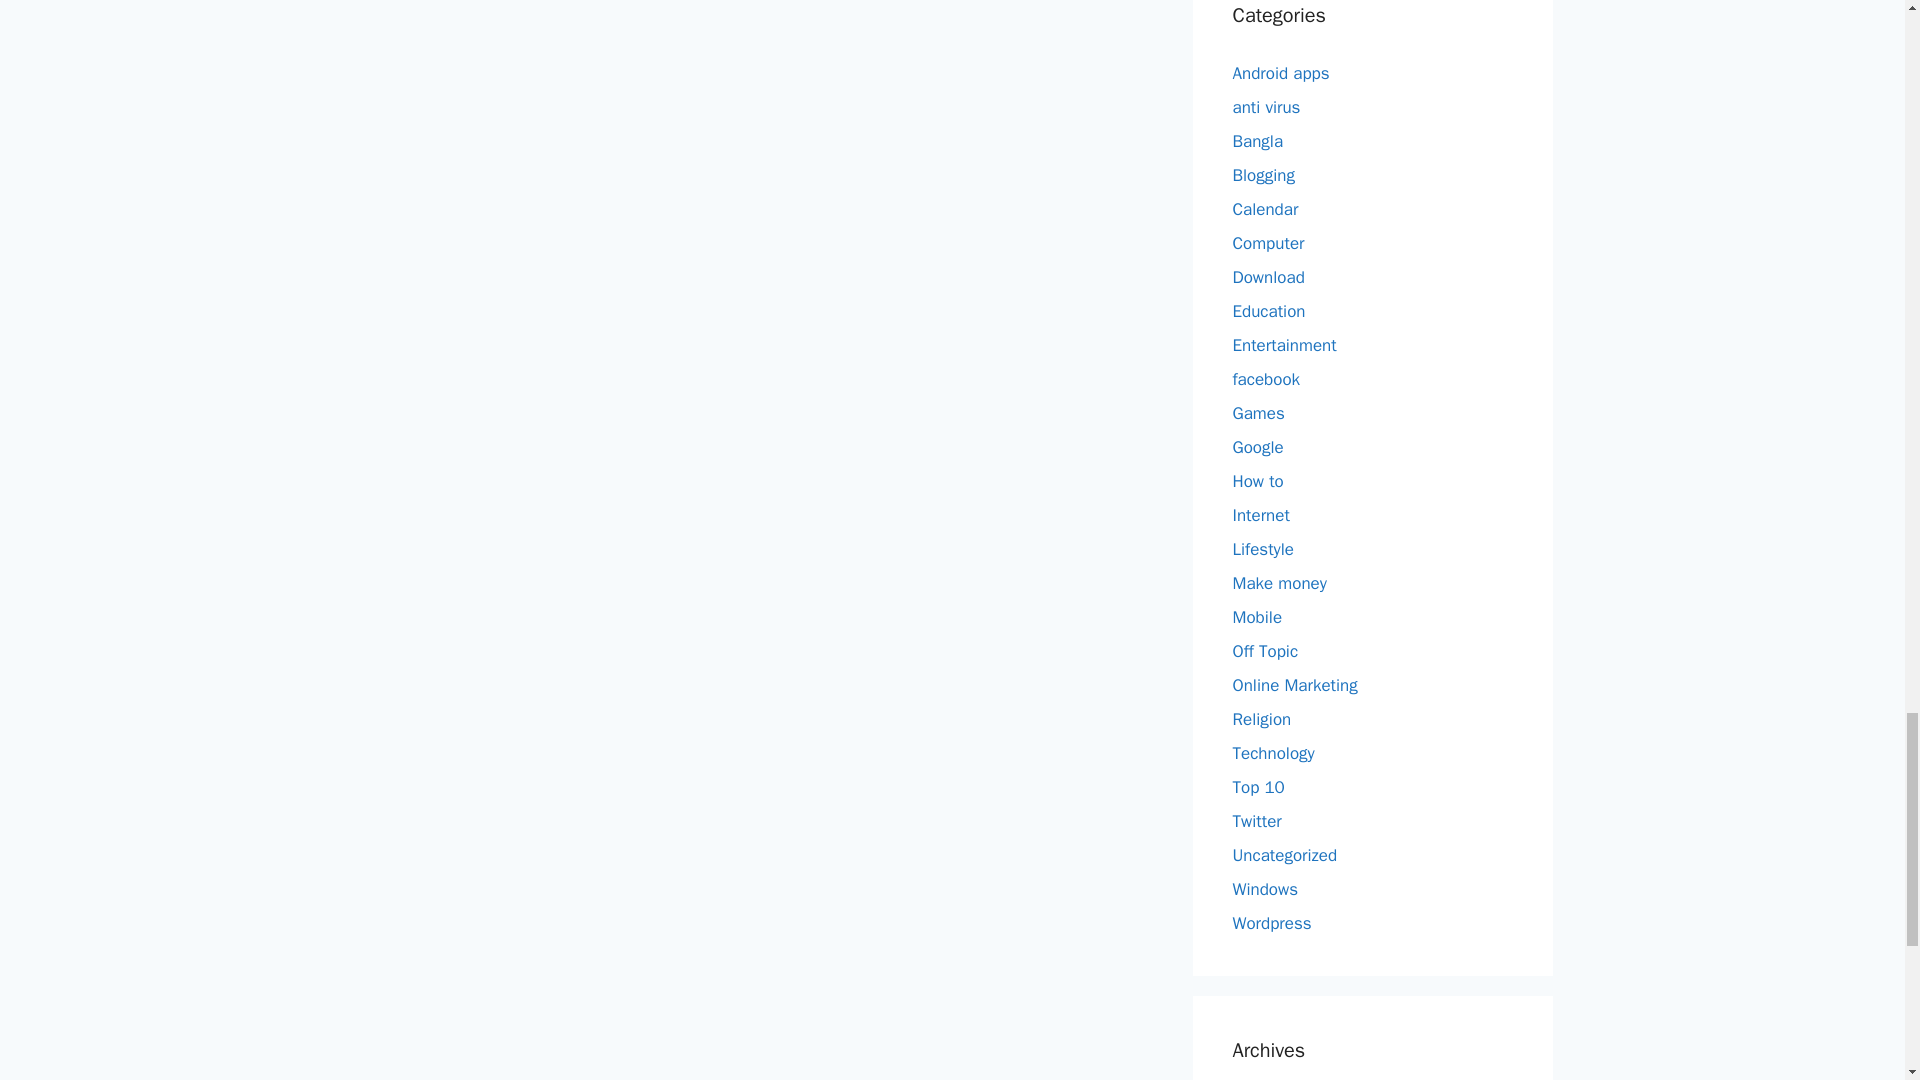  What do you see at coordinates (1280, 72) in the screenshot?
I see `Android apps` at bounding box center [1280, 72].